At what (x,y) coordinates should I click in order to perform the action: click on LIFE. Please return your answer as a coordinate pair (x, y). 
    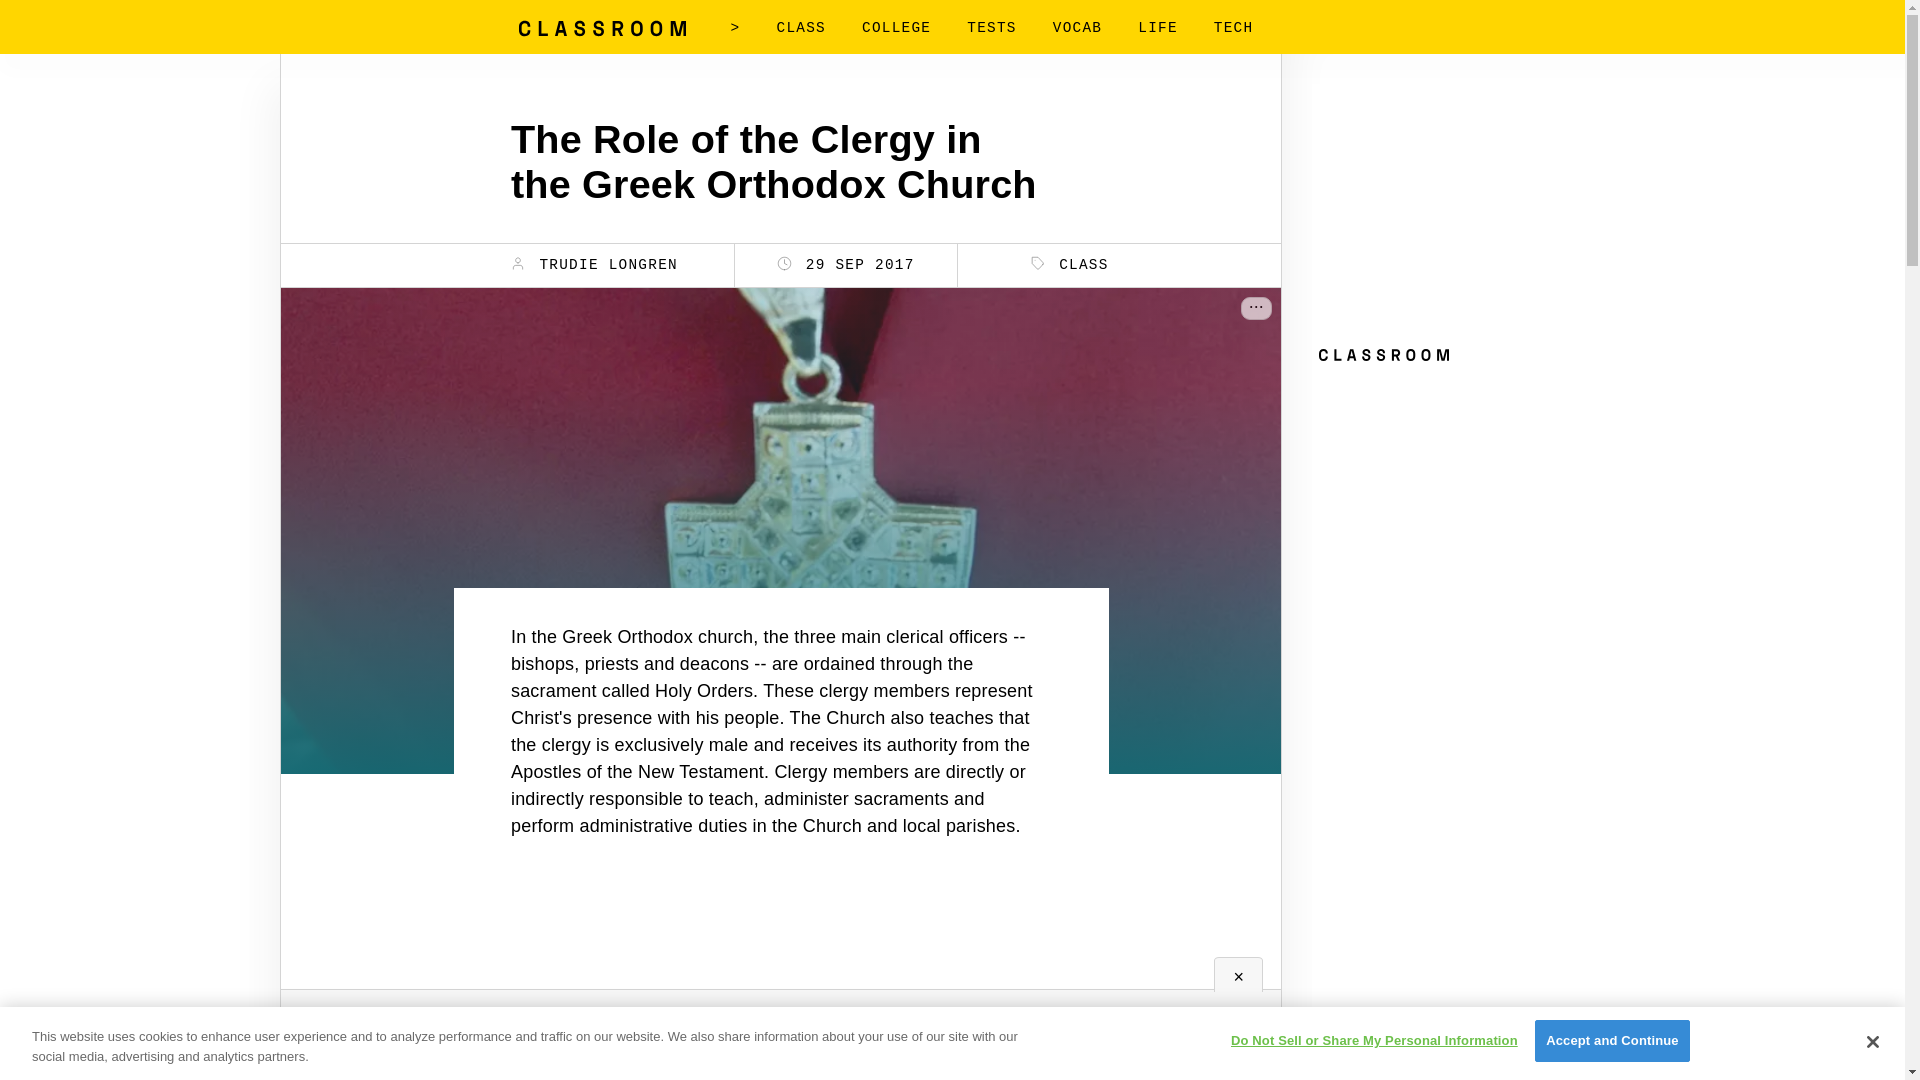
    Looking at the image, I should click on (1158, 28).